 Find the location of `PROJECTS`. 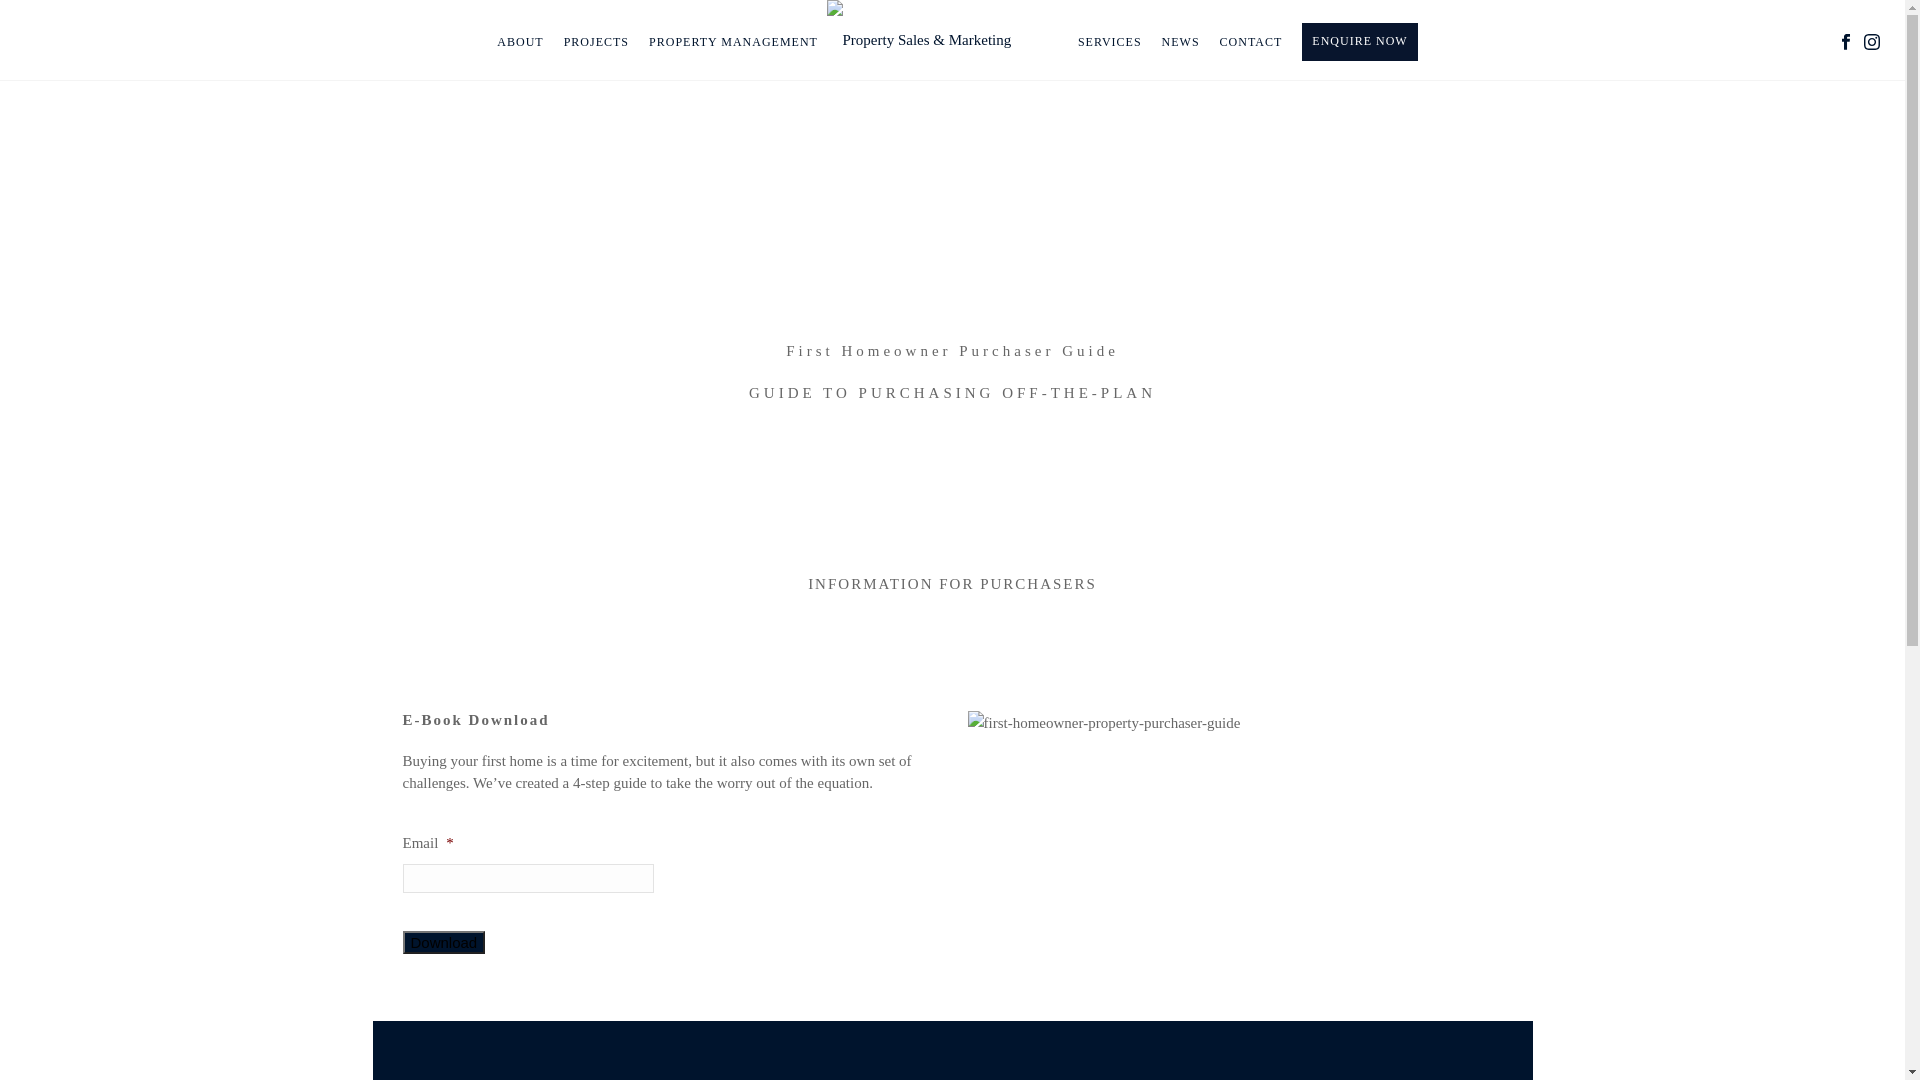

PROJECTS is located at coordinates (596, 42).